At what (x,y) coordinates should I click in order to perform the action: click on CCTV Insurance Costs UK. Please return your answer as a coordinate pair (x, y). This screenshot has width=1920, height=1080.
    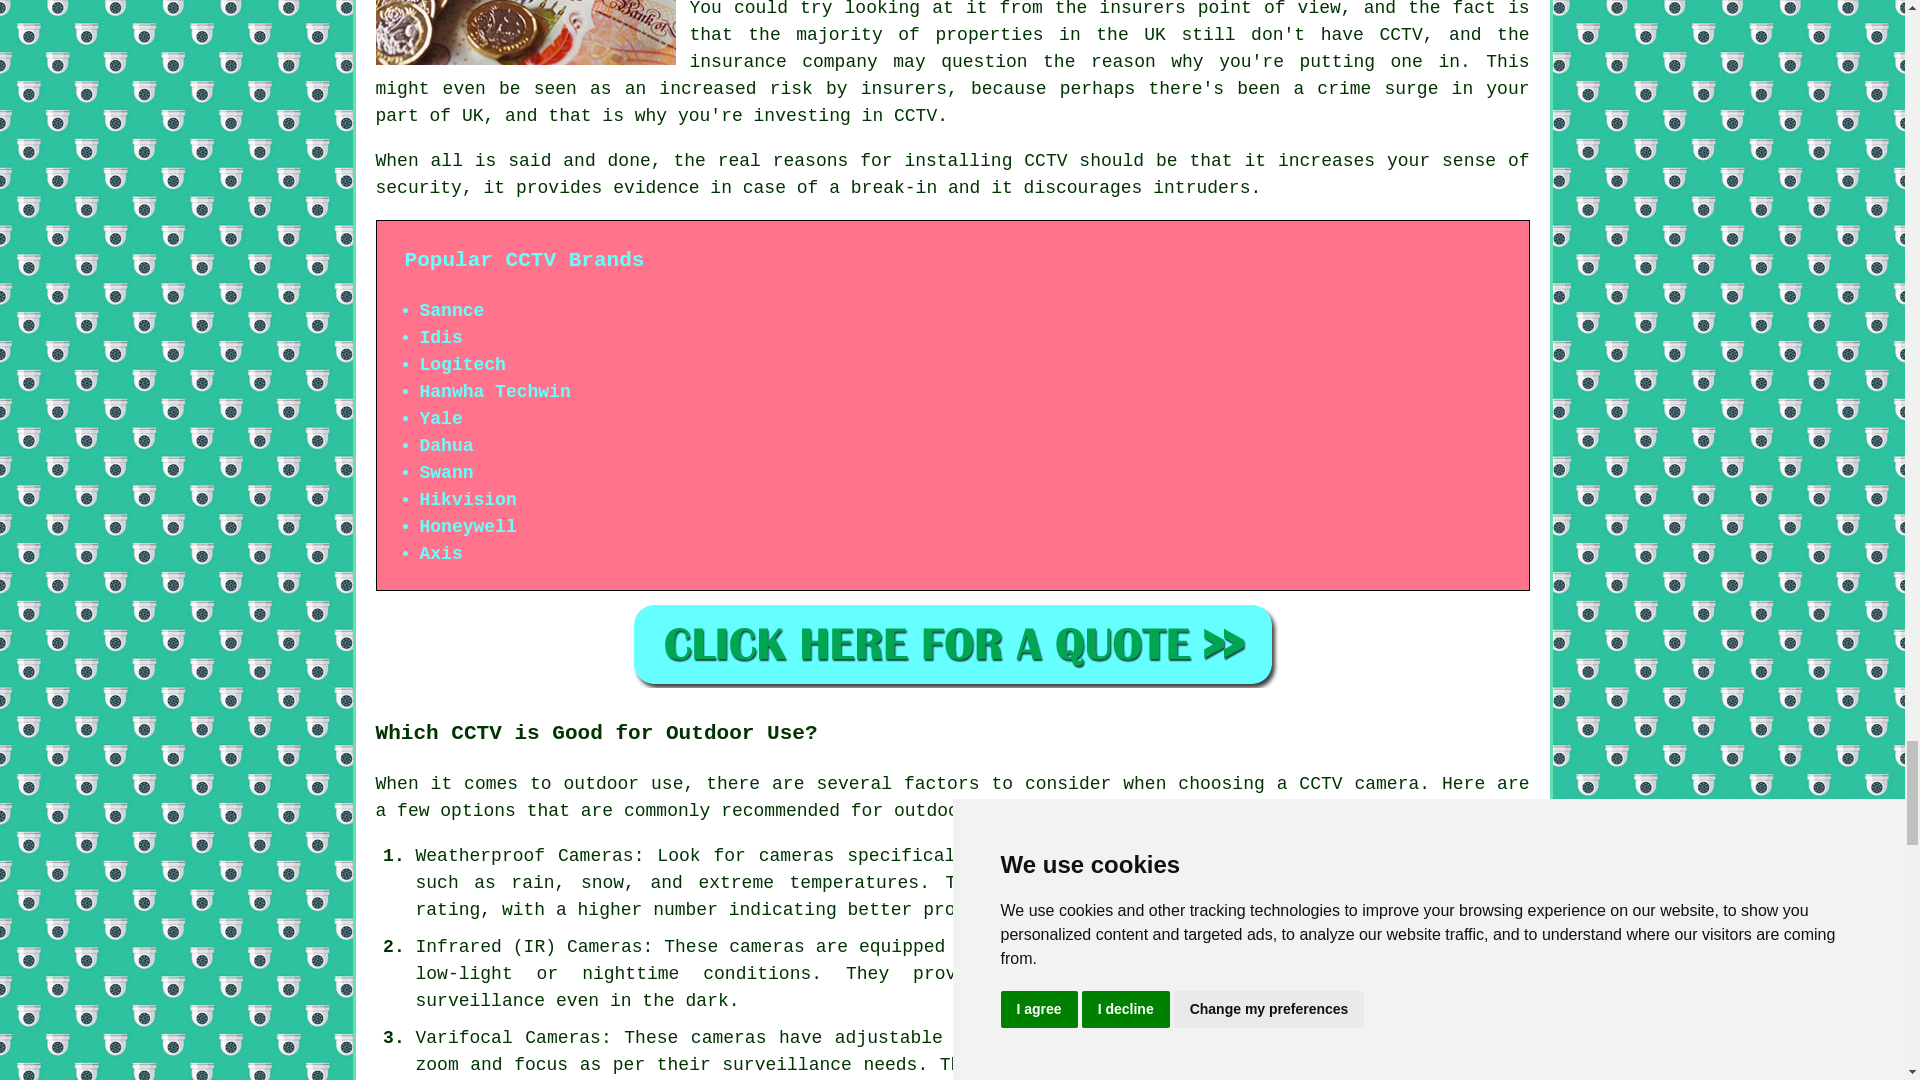
    Looking at the image, I should click on (526, 32).